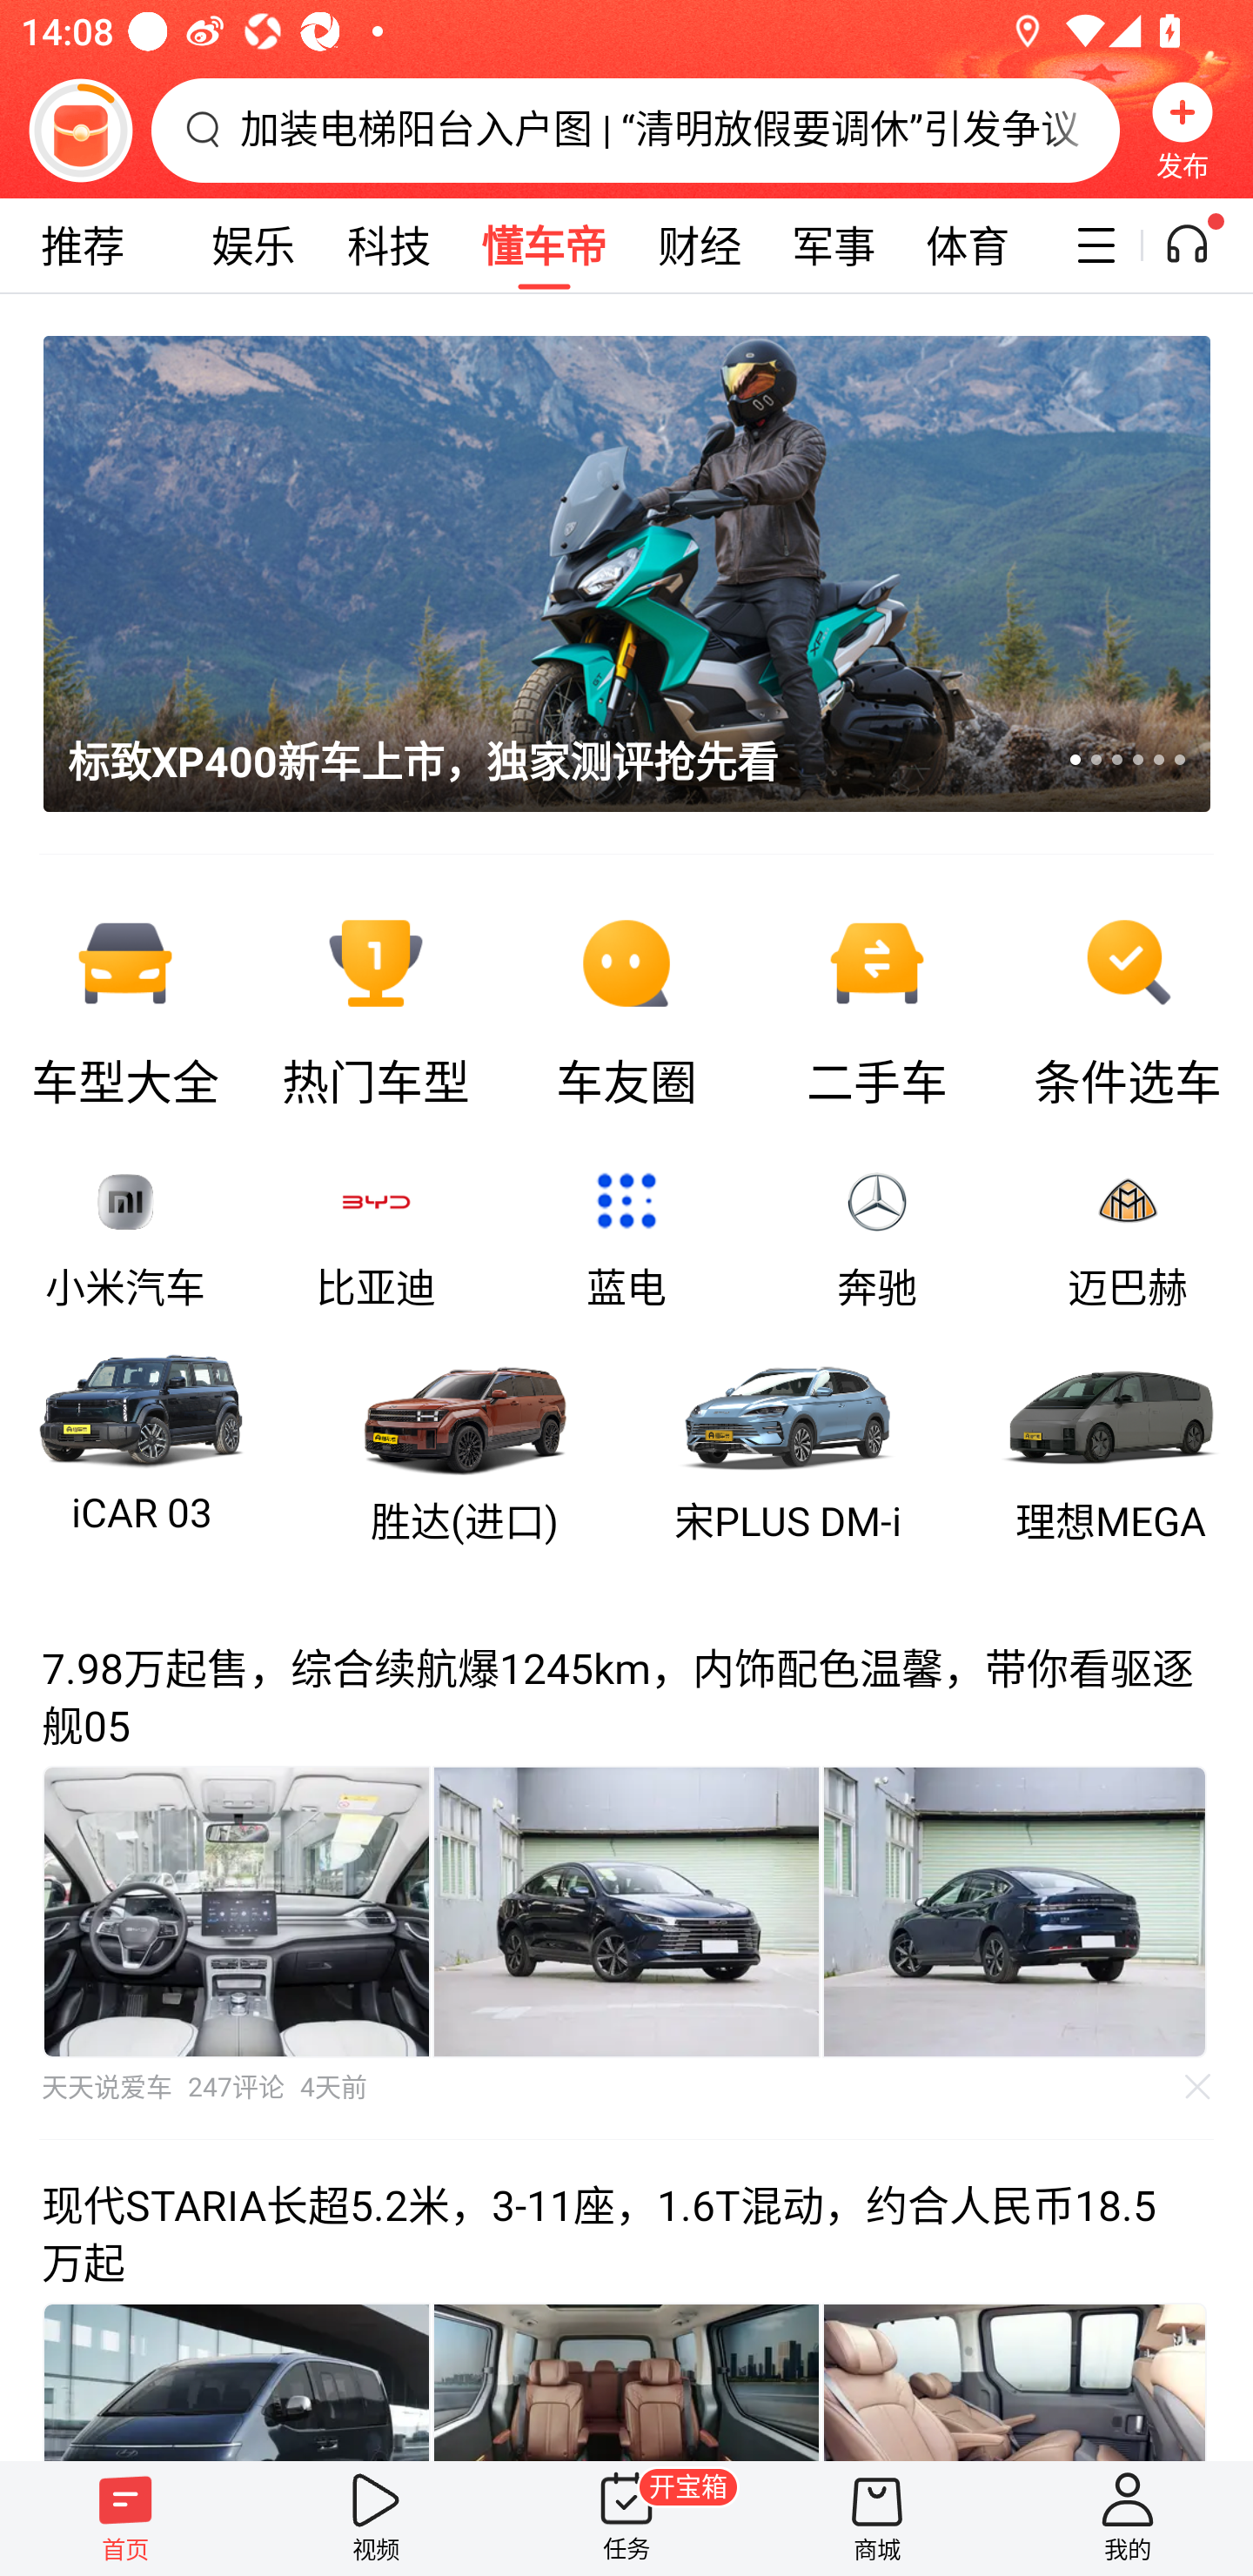 This screenshot has height=2576, width=1253. I want to click on 热门车型按钮, so click(376, 1006).